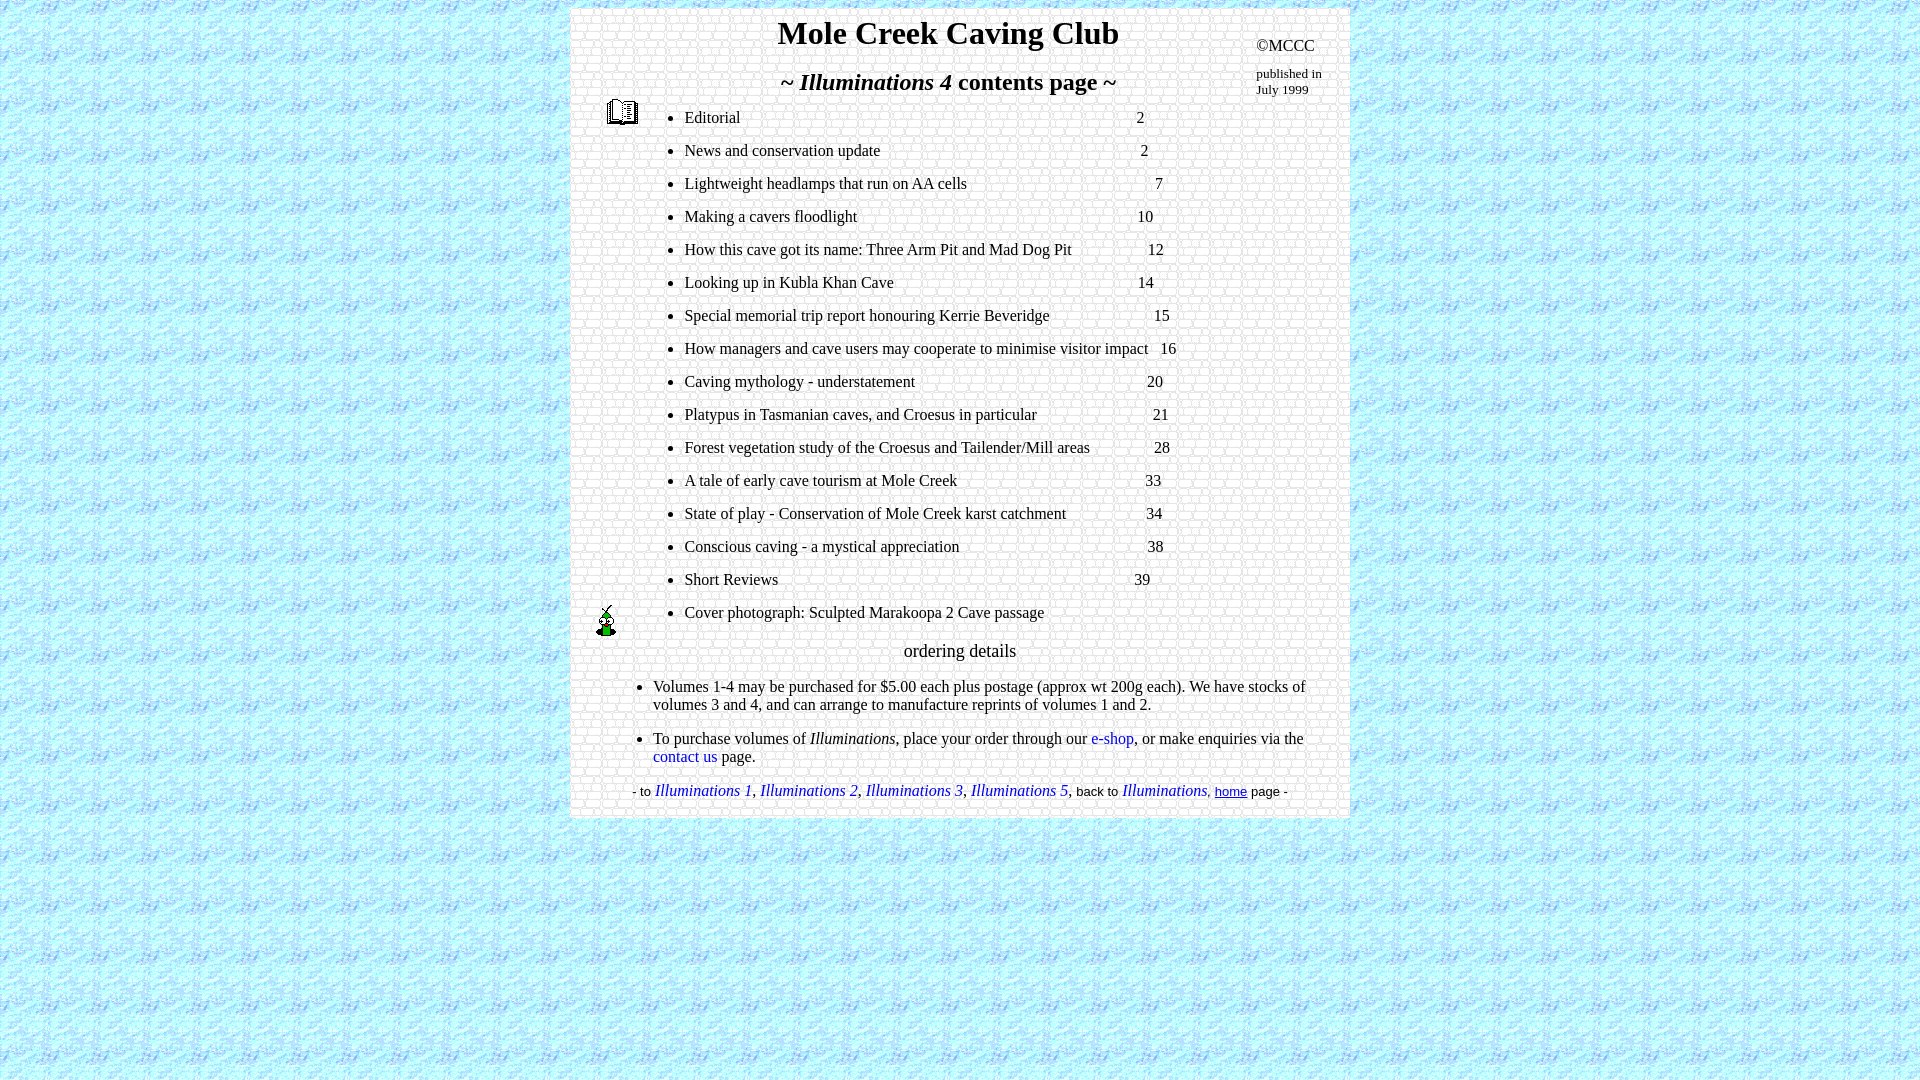 This screenshot has height=1080, width=1920. What do you see at coordinates (1020, 790) in the screenshot?
I see `Illuminations 5` at bounding box center [1020, 790].